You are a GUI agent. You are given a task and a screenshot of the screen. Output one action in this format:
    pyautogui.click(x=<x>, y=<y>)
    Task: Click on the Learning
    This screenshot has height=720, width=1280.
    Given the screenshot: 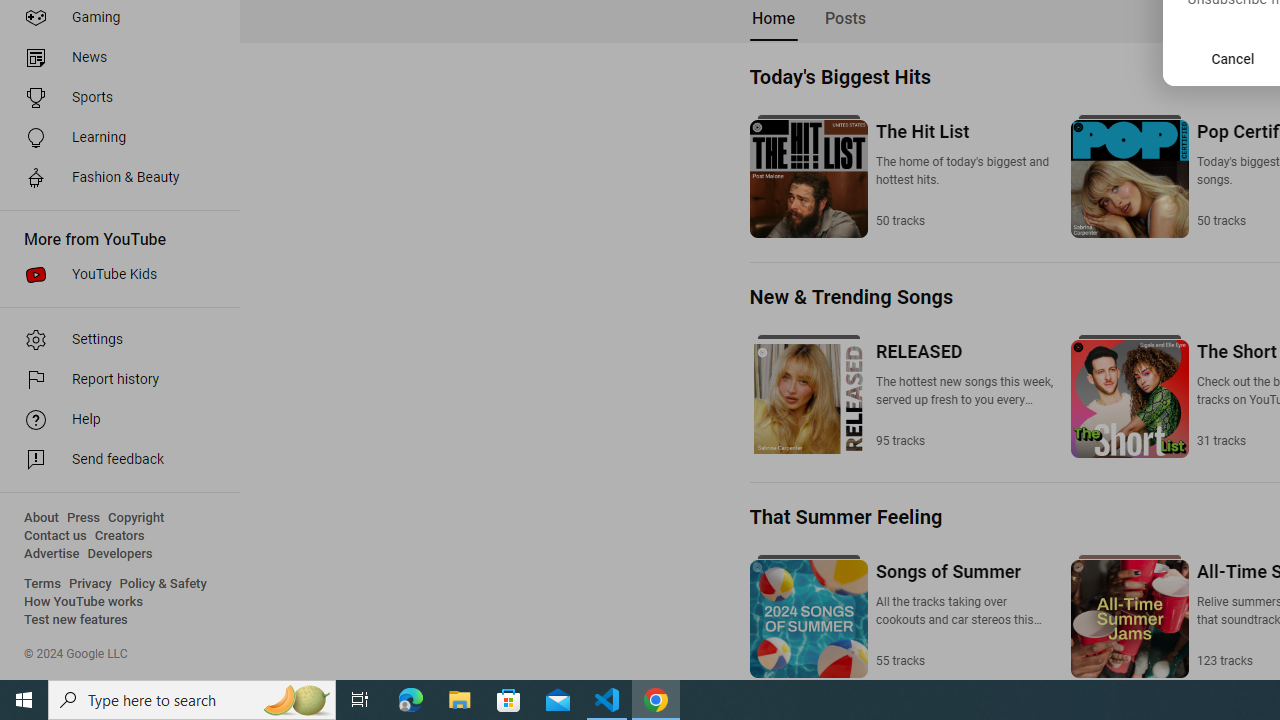 What is the action you would take?
    pyautogui.click(x=114, y=138)
    